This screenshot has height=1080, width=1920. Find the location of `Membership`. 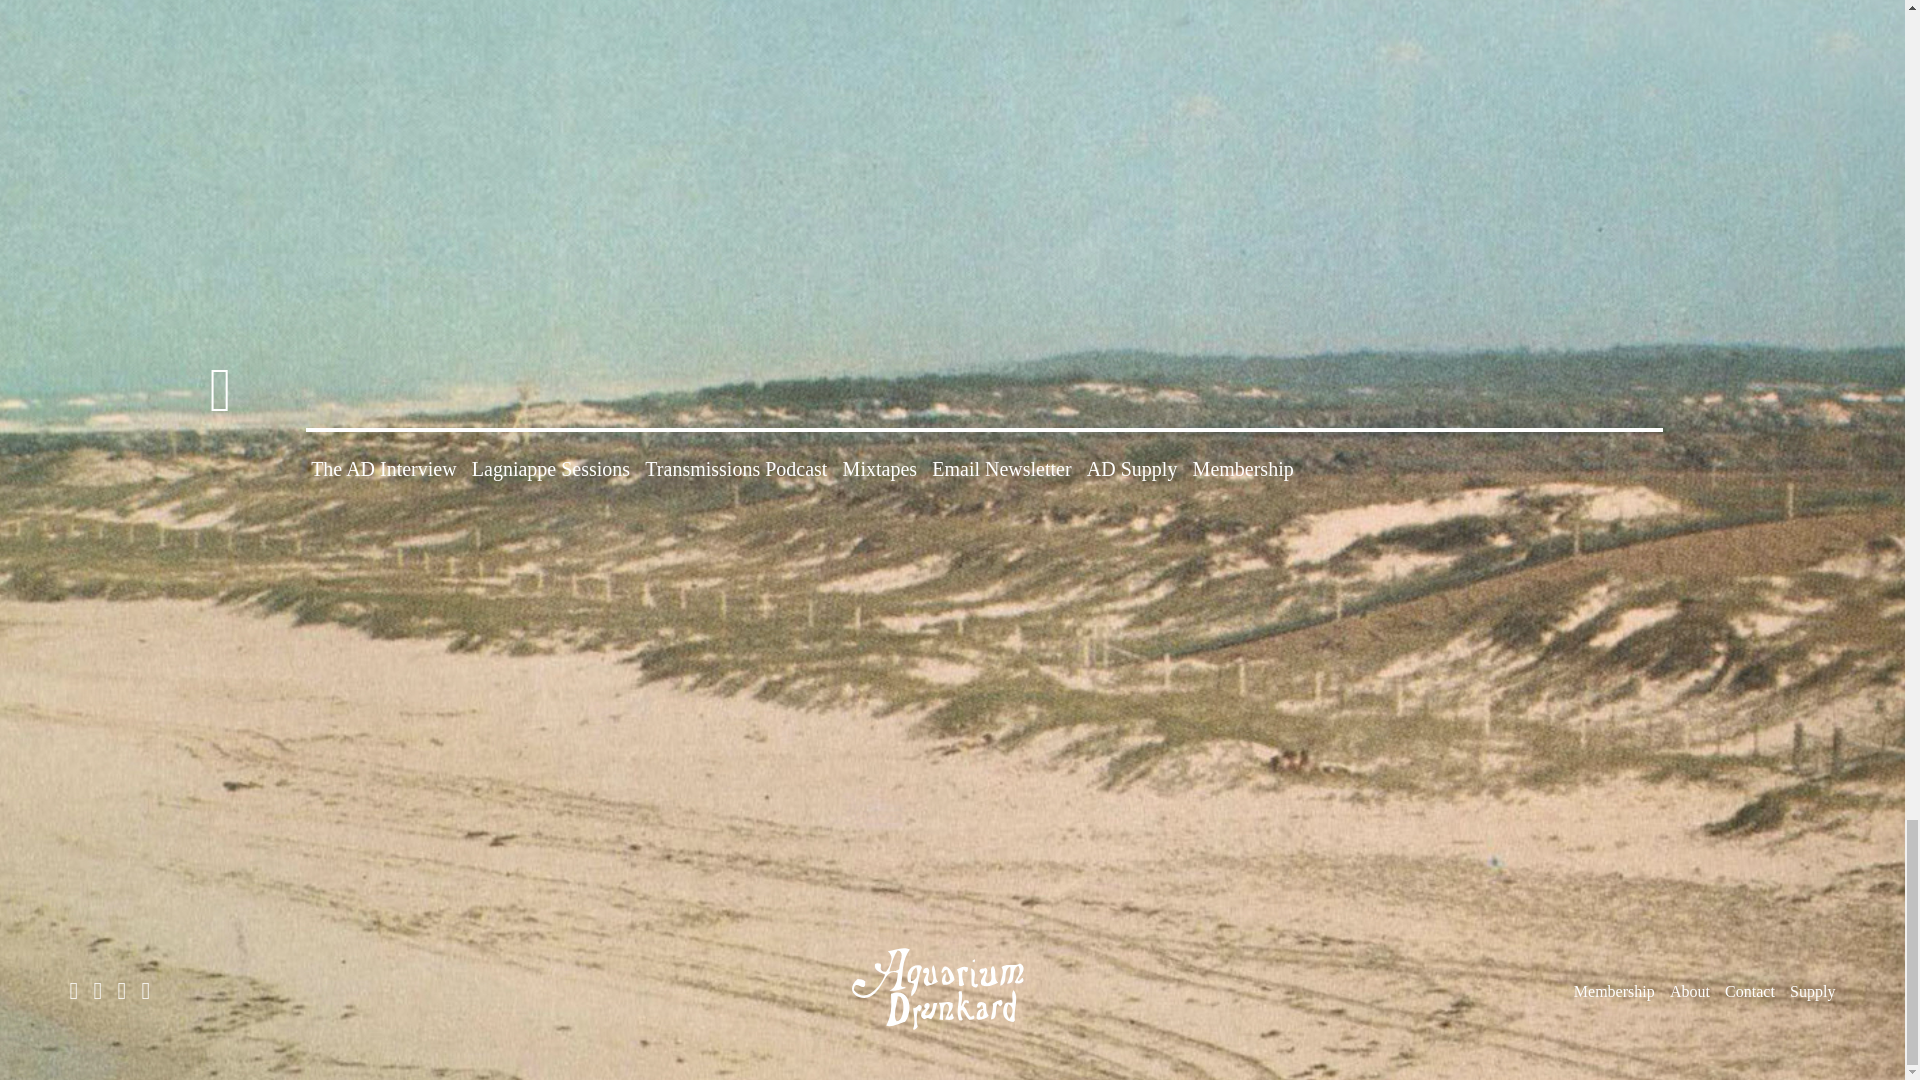

Membership is located at coordinates (1243, 468).